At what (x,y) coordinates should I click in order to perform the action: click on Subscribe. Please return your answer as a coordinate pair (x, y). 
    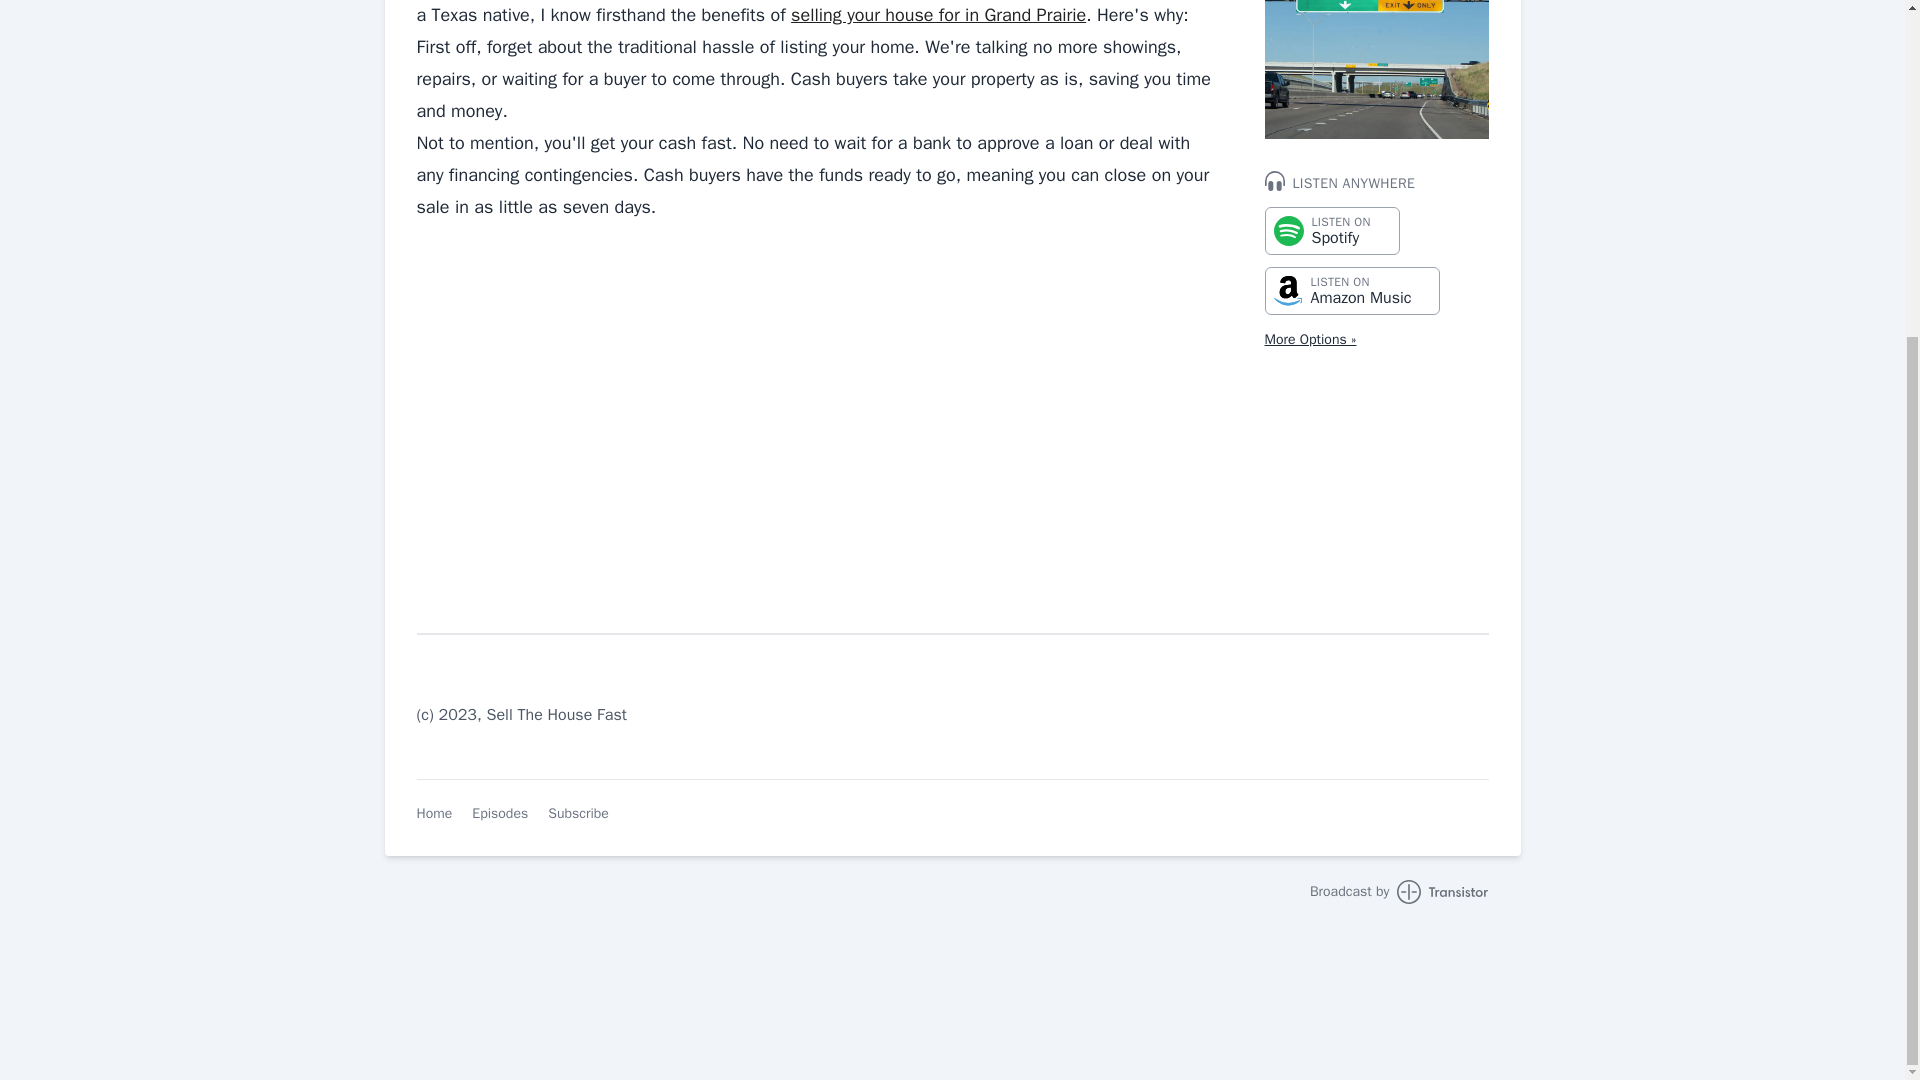
    Looking at the image, I should click on (578, 814).